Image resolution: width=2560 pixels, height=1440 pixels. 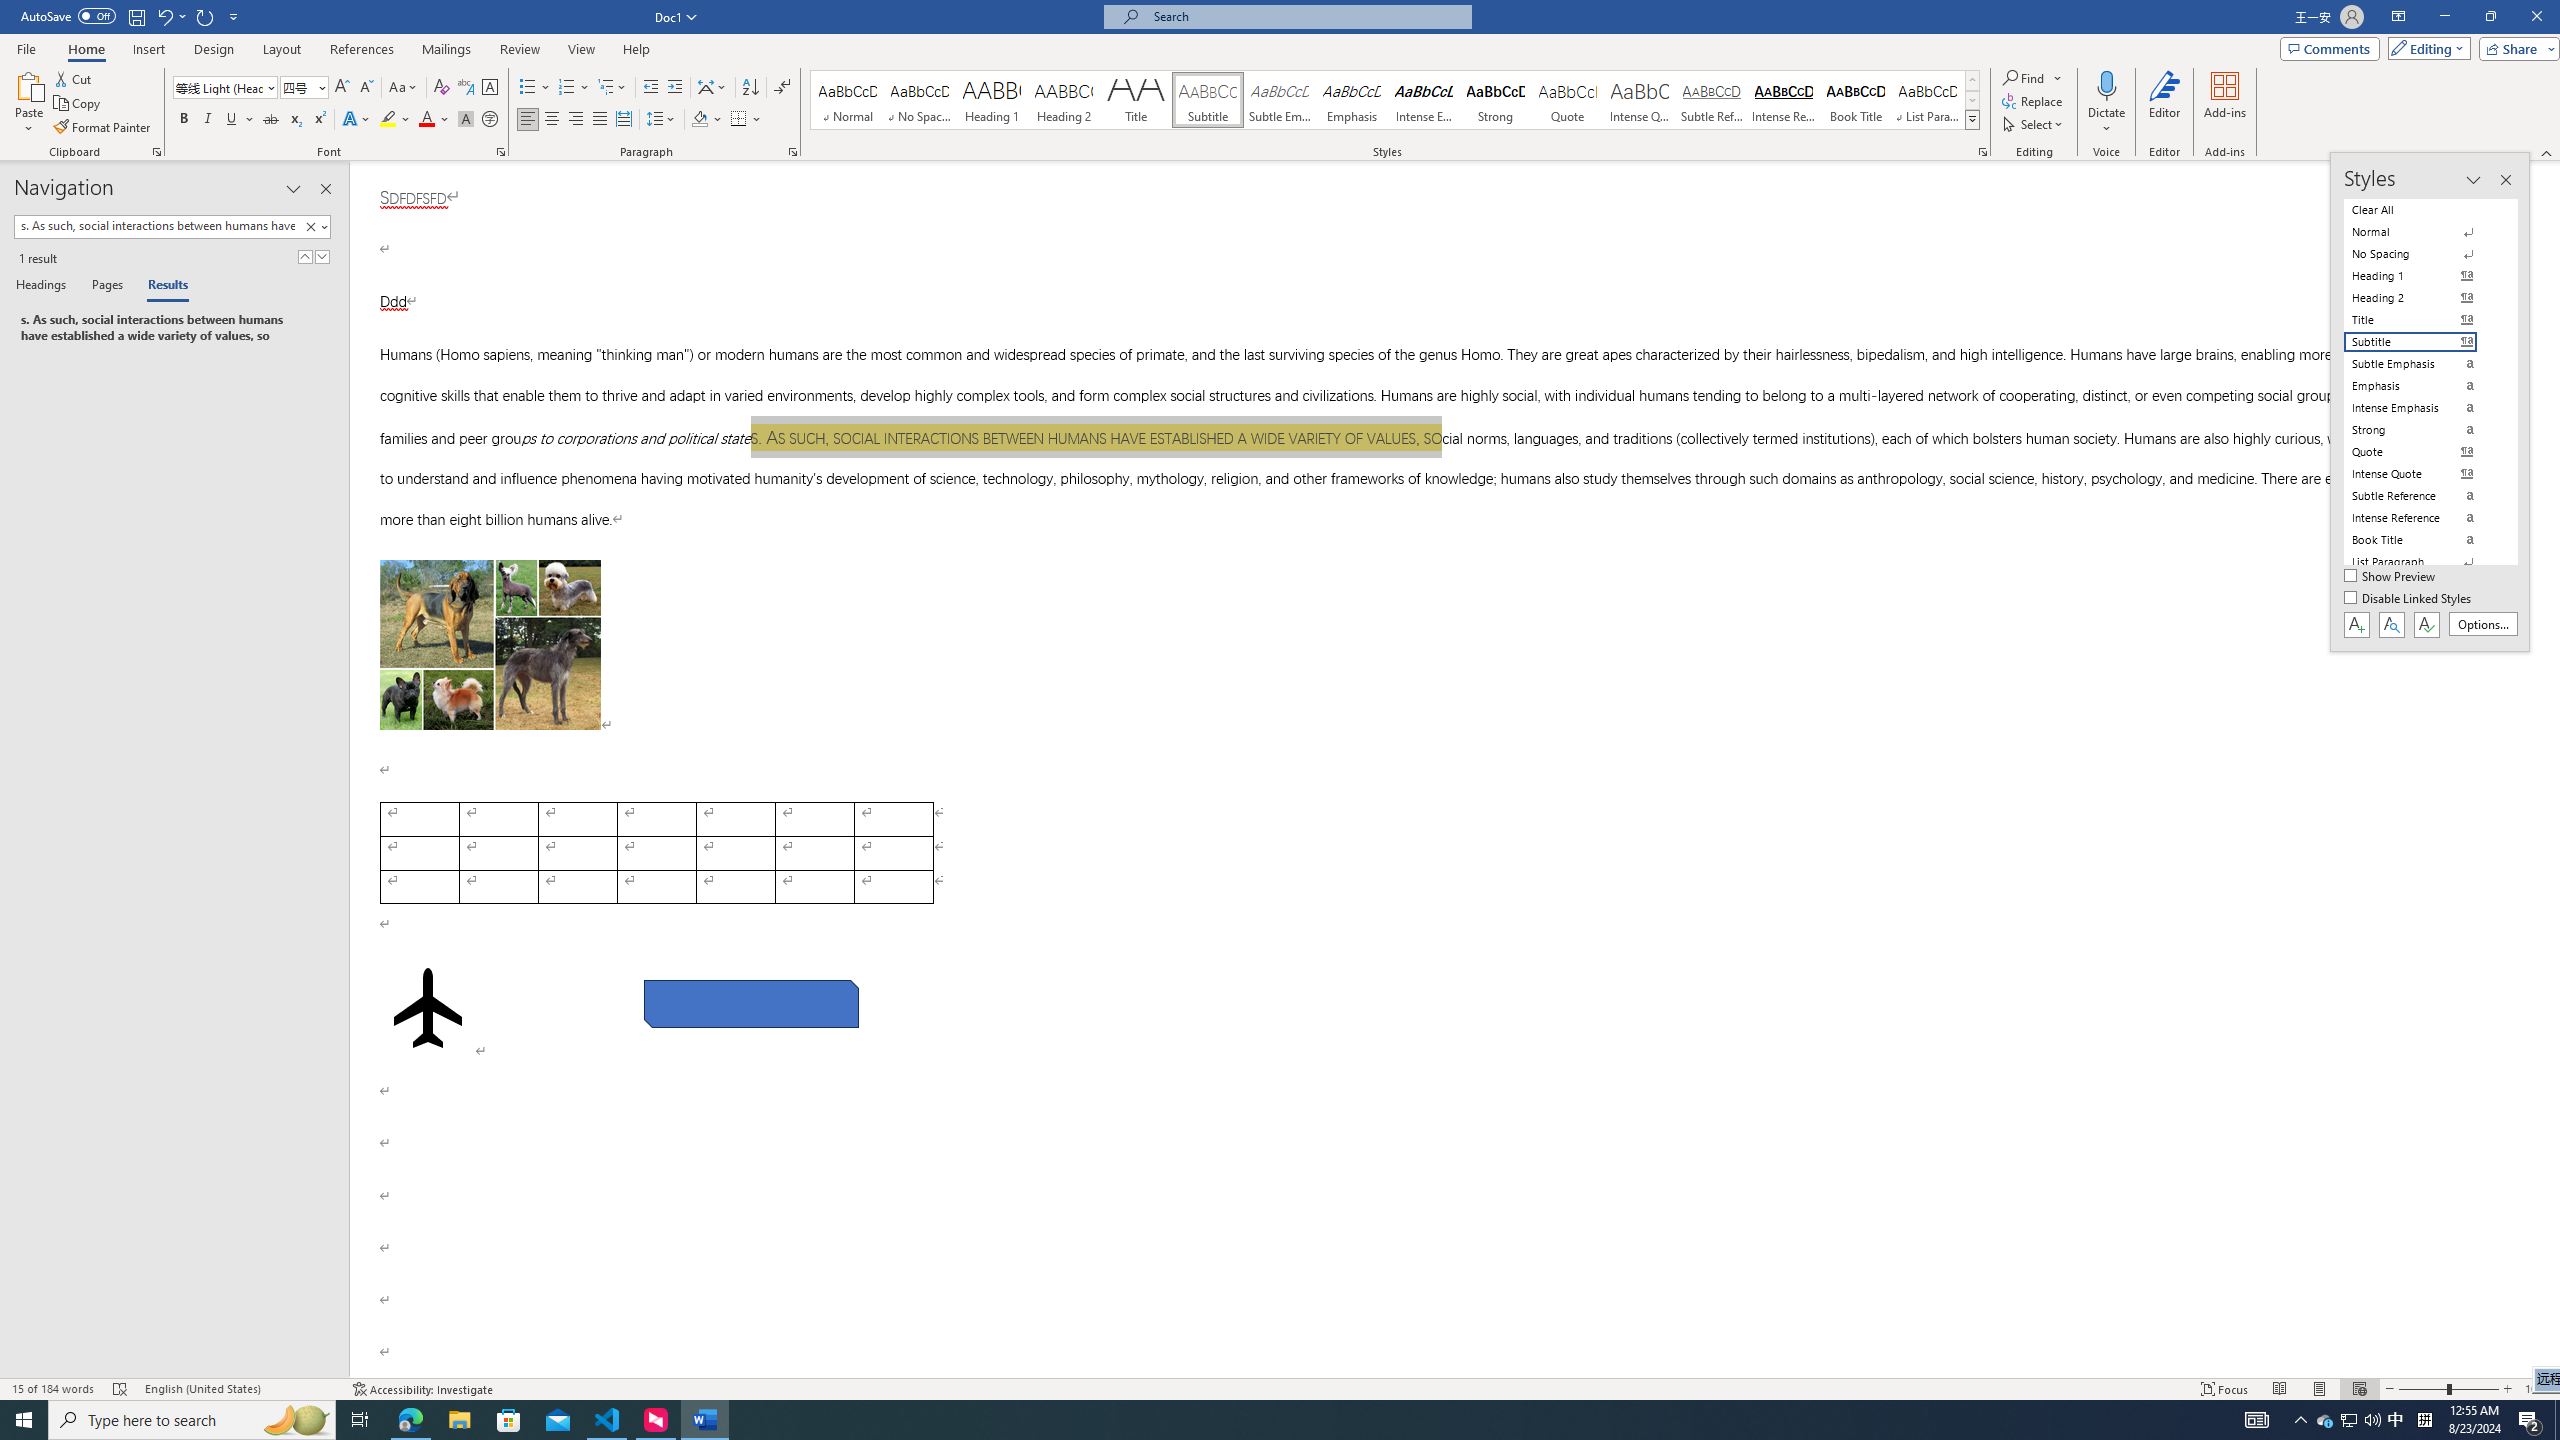 What do you see at coordinates (2024, 78) in the screenshot?
I see `Find` at bounding box center [2024, 78].